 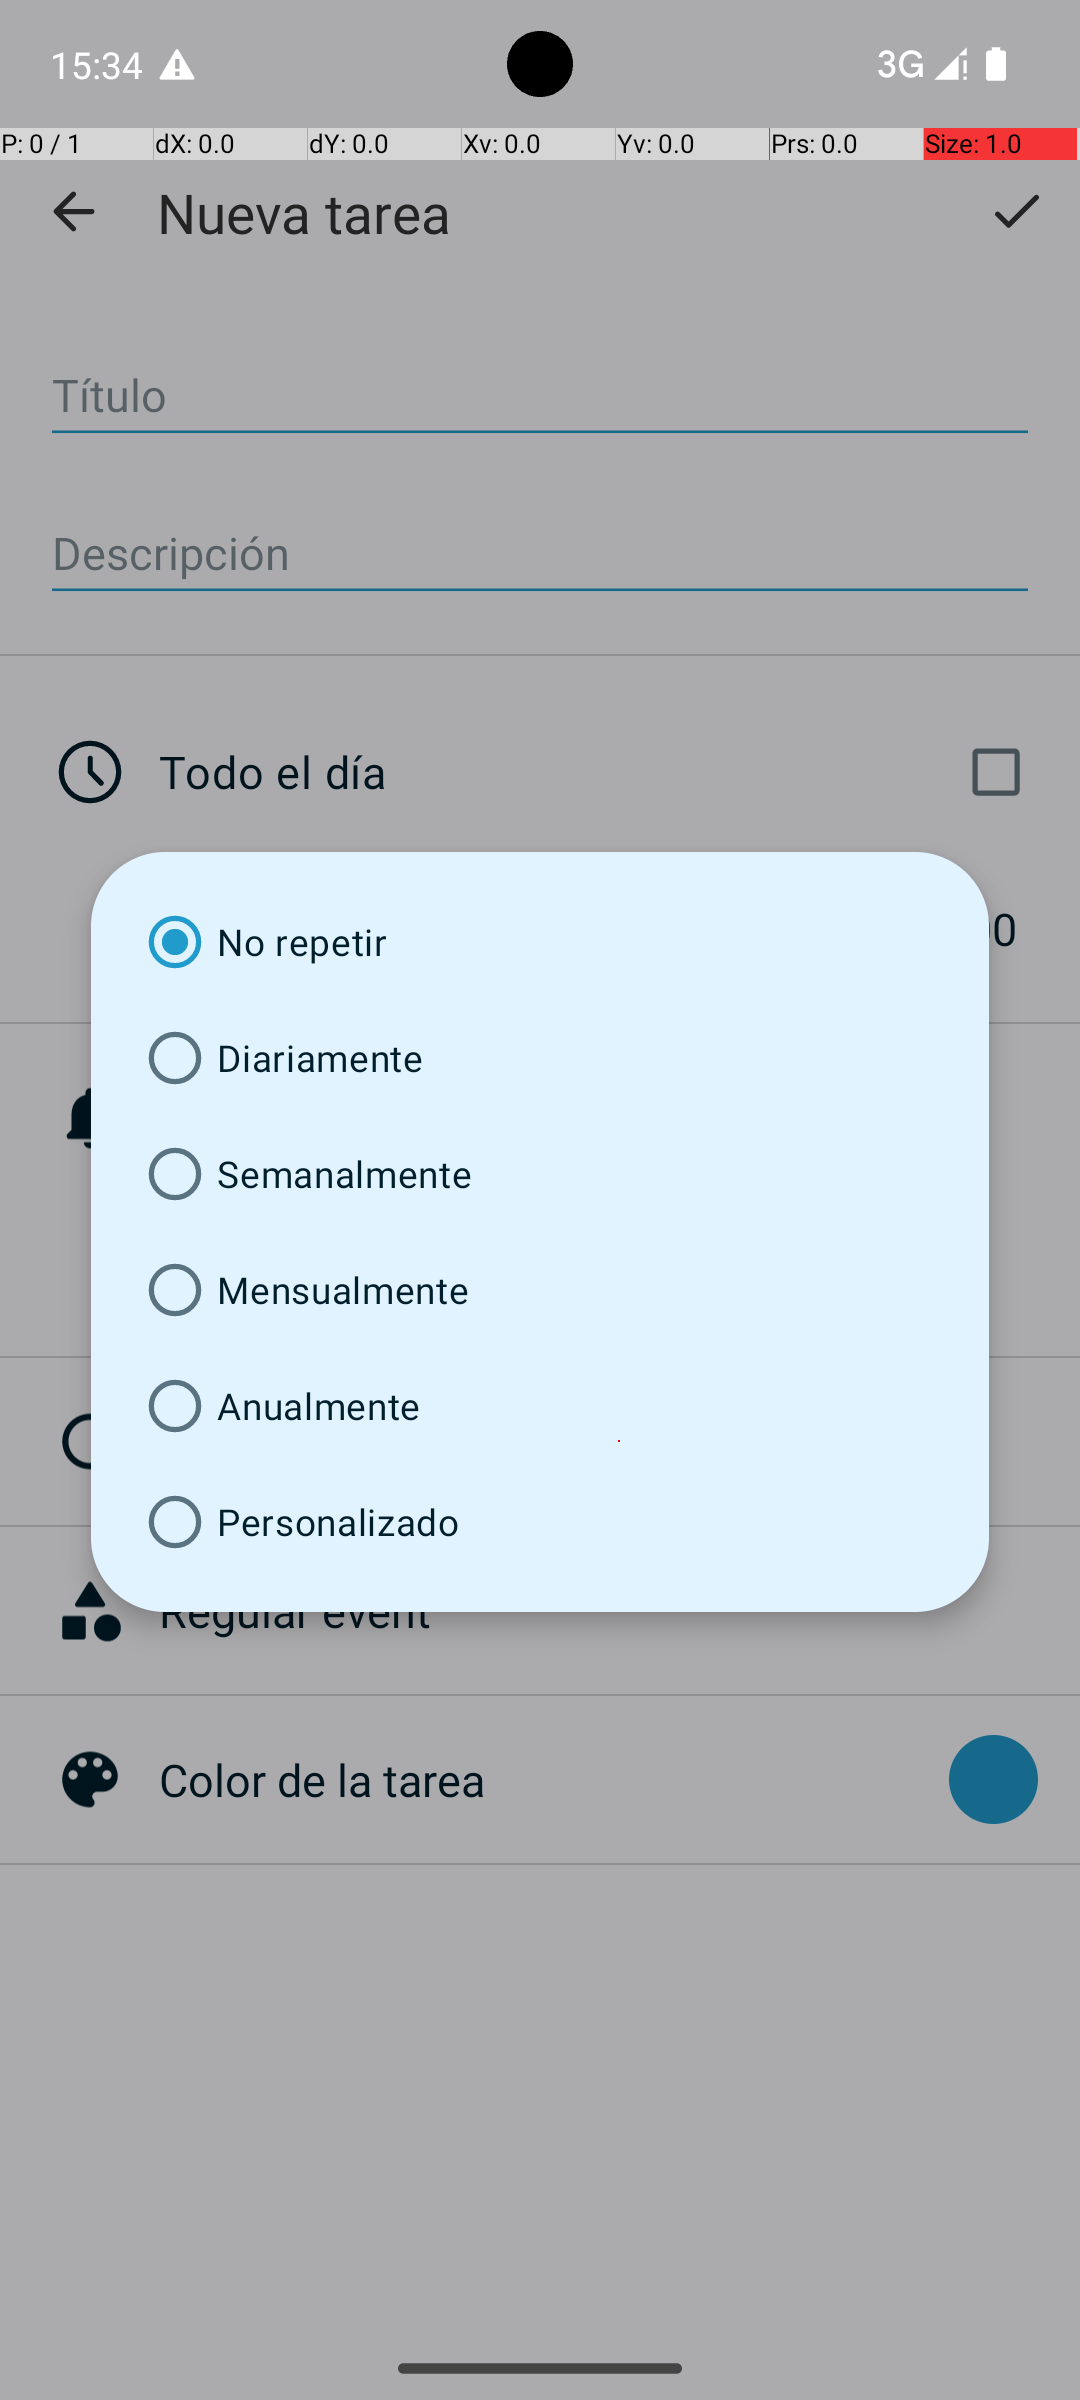 I want to click on Mensualmente, so click(x=540, y=1290).